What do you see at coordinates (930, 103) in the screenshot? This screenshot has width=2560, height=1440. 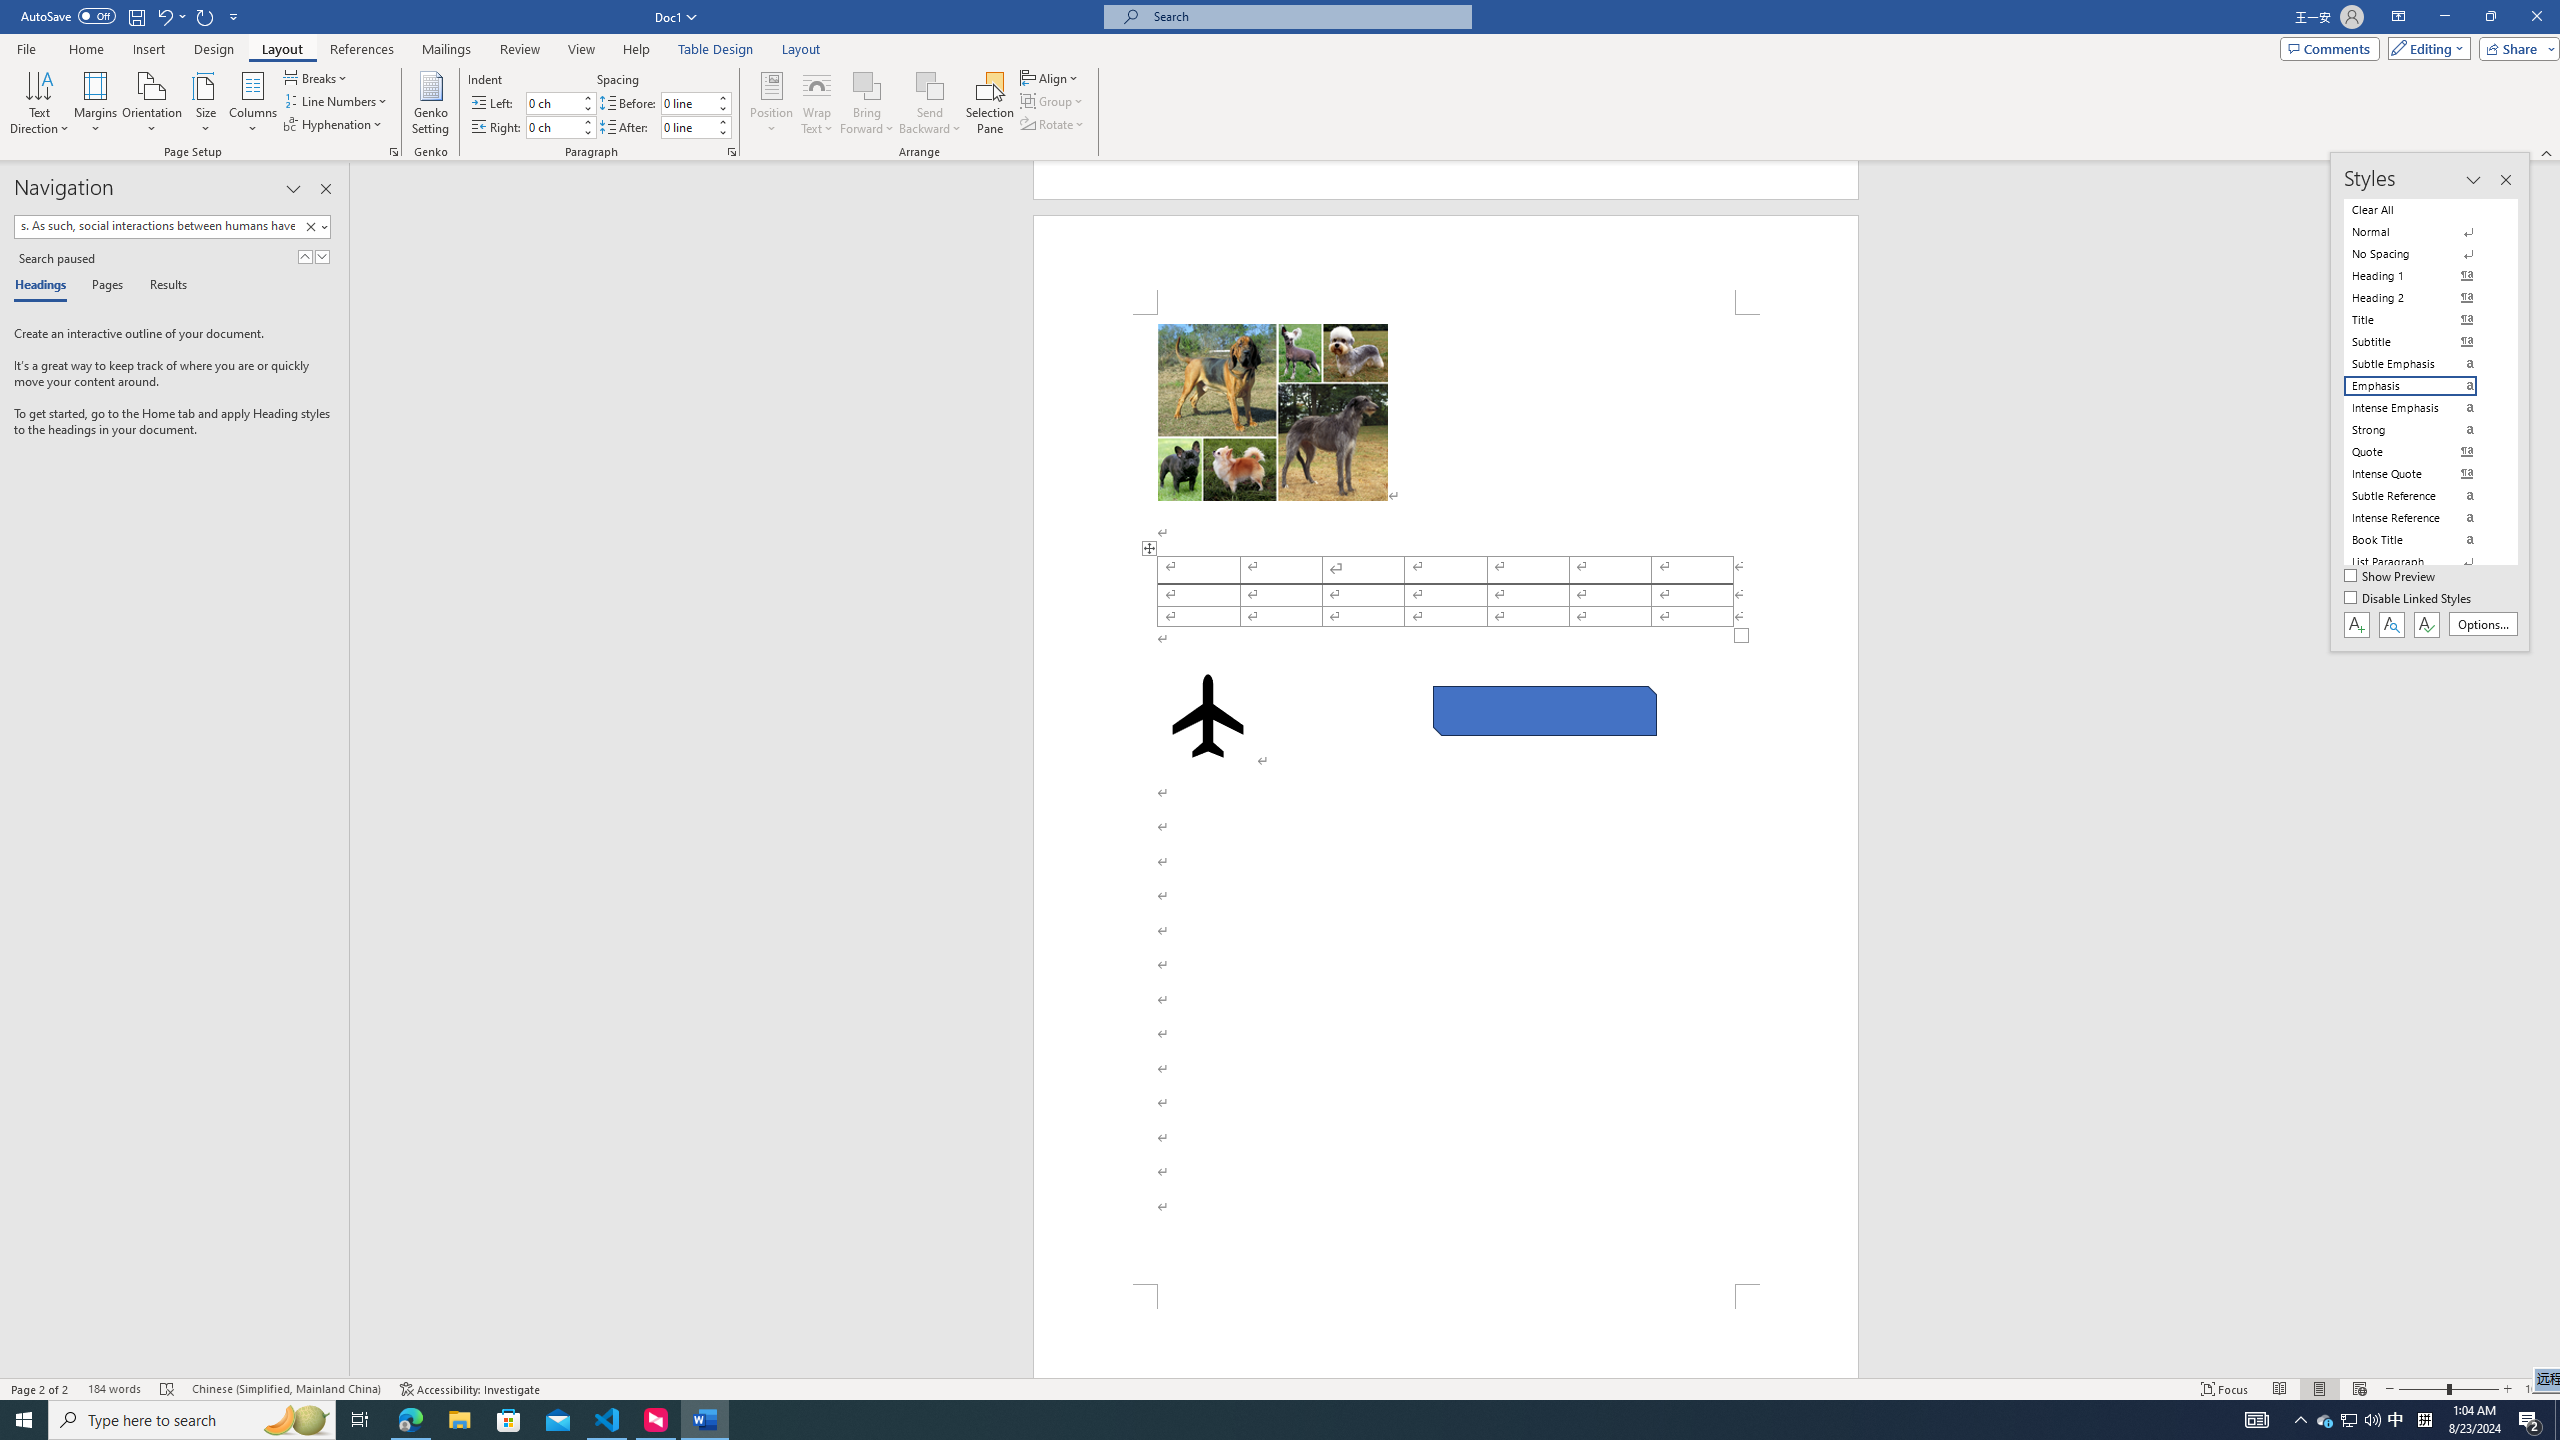 I see `Send Backward` at bounding box center [930, 103].